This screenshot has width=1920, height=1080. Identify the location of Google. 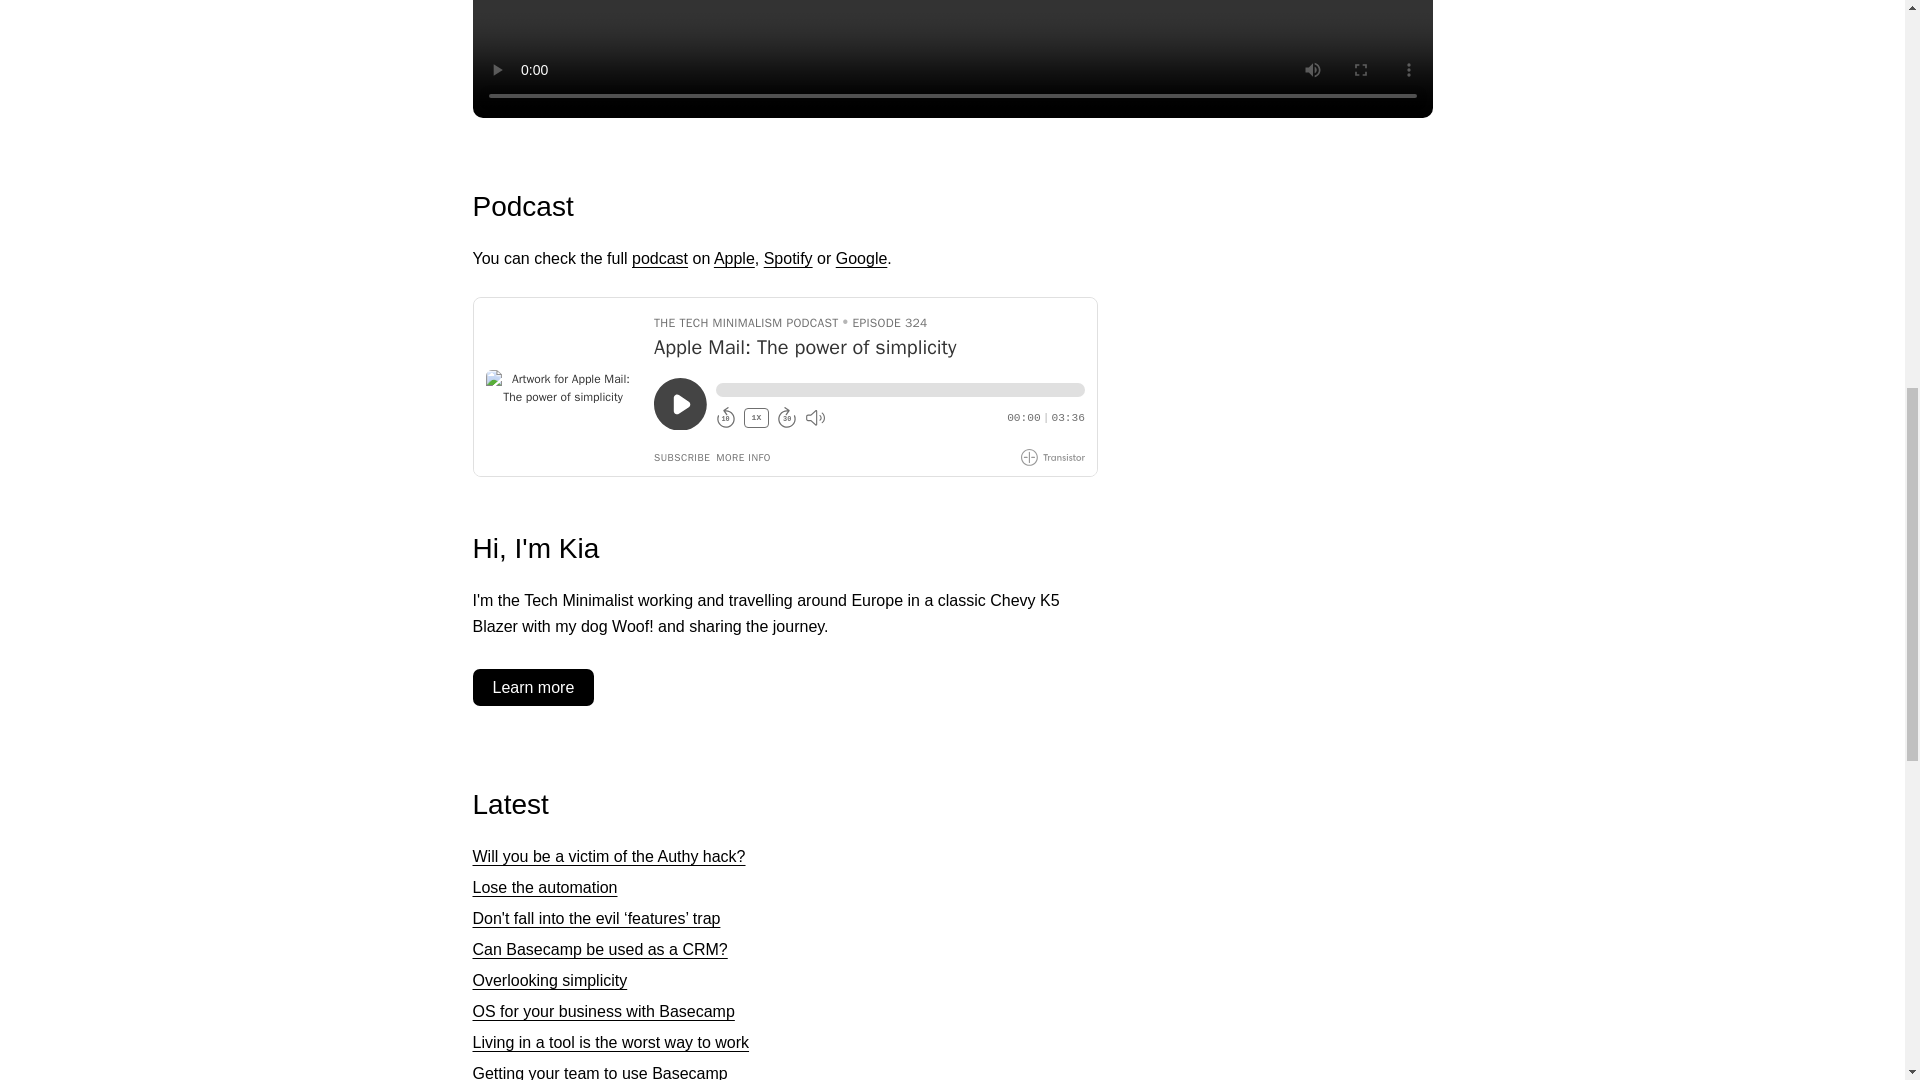
(861, 258).